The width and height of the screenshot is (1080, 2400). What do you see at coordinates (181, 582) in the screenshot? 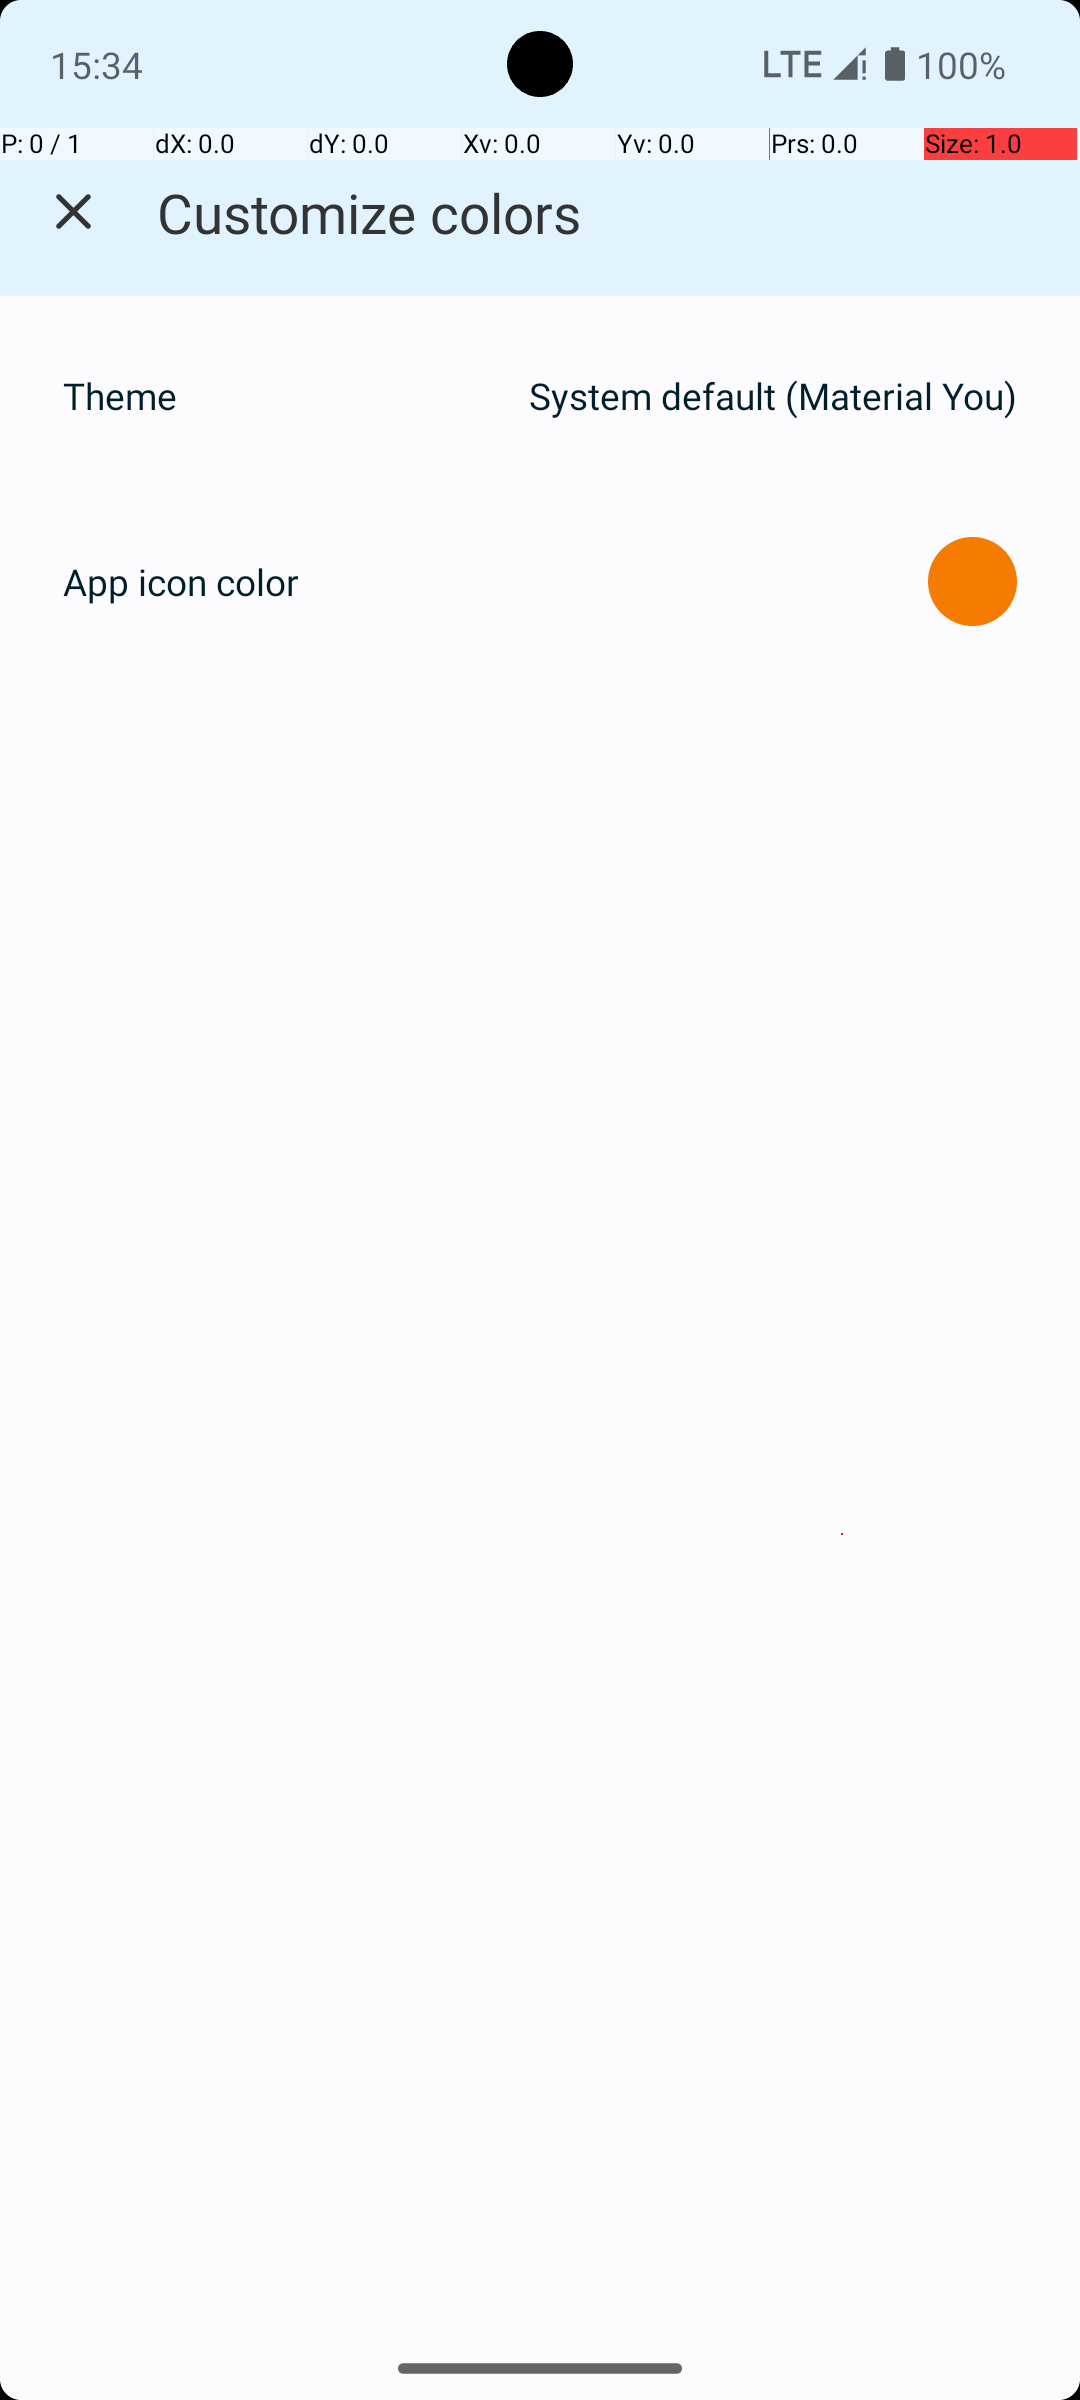
I see `App icon color` at bounding box center [181, 582].